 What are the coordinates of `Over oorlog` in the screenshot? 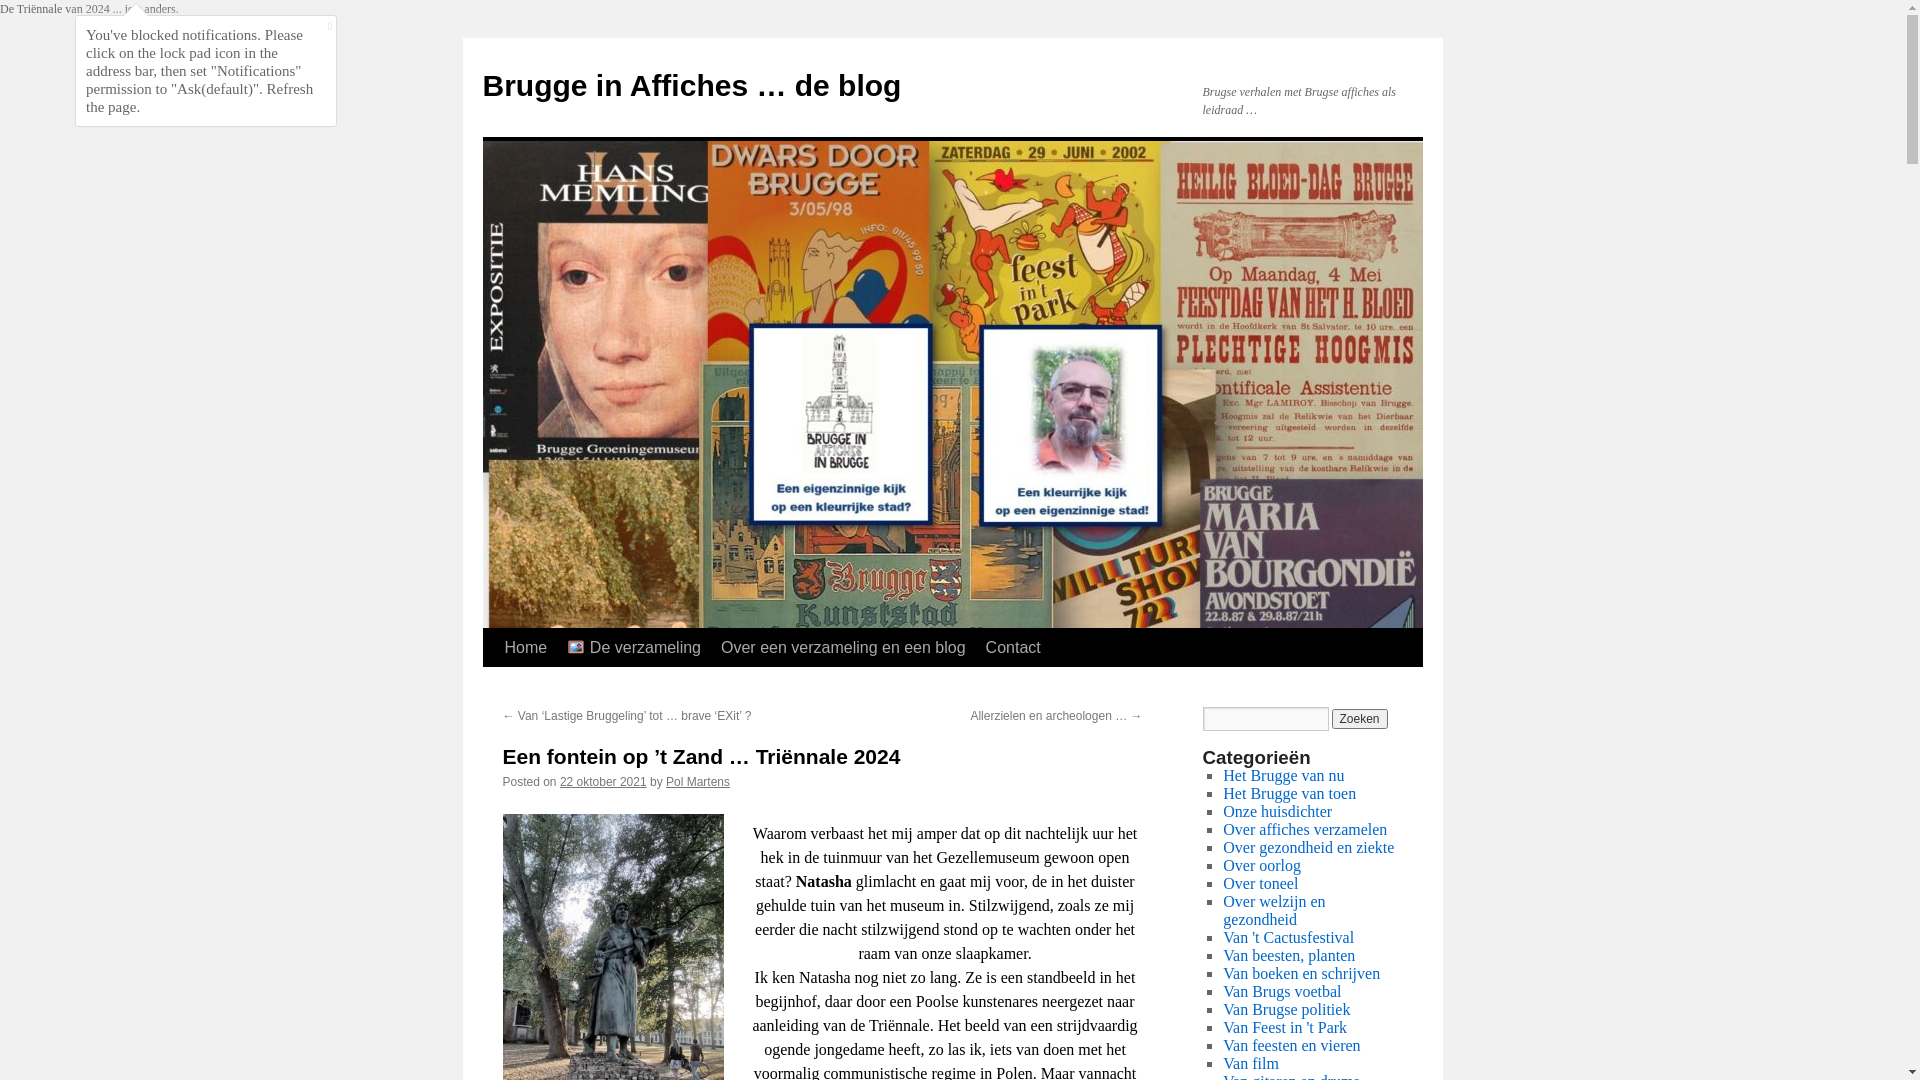 It's located at (1262, 866).